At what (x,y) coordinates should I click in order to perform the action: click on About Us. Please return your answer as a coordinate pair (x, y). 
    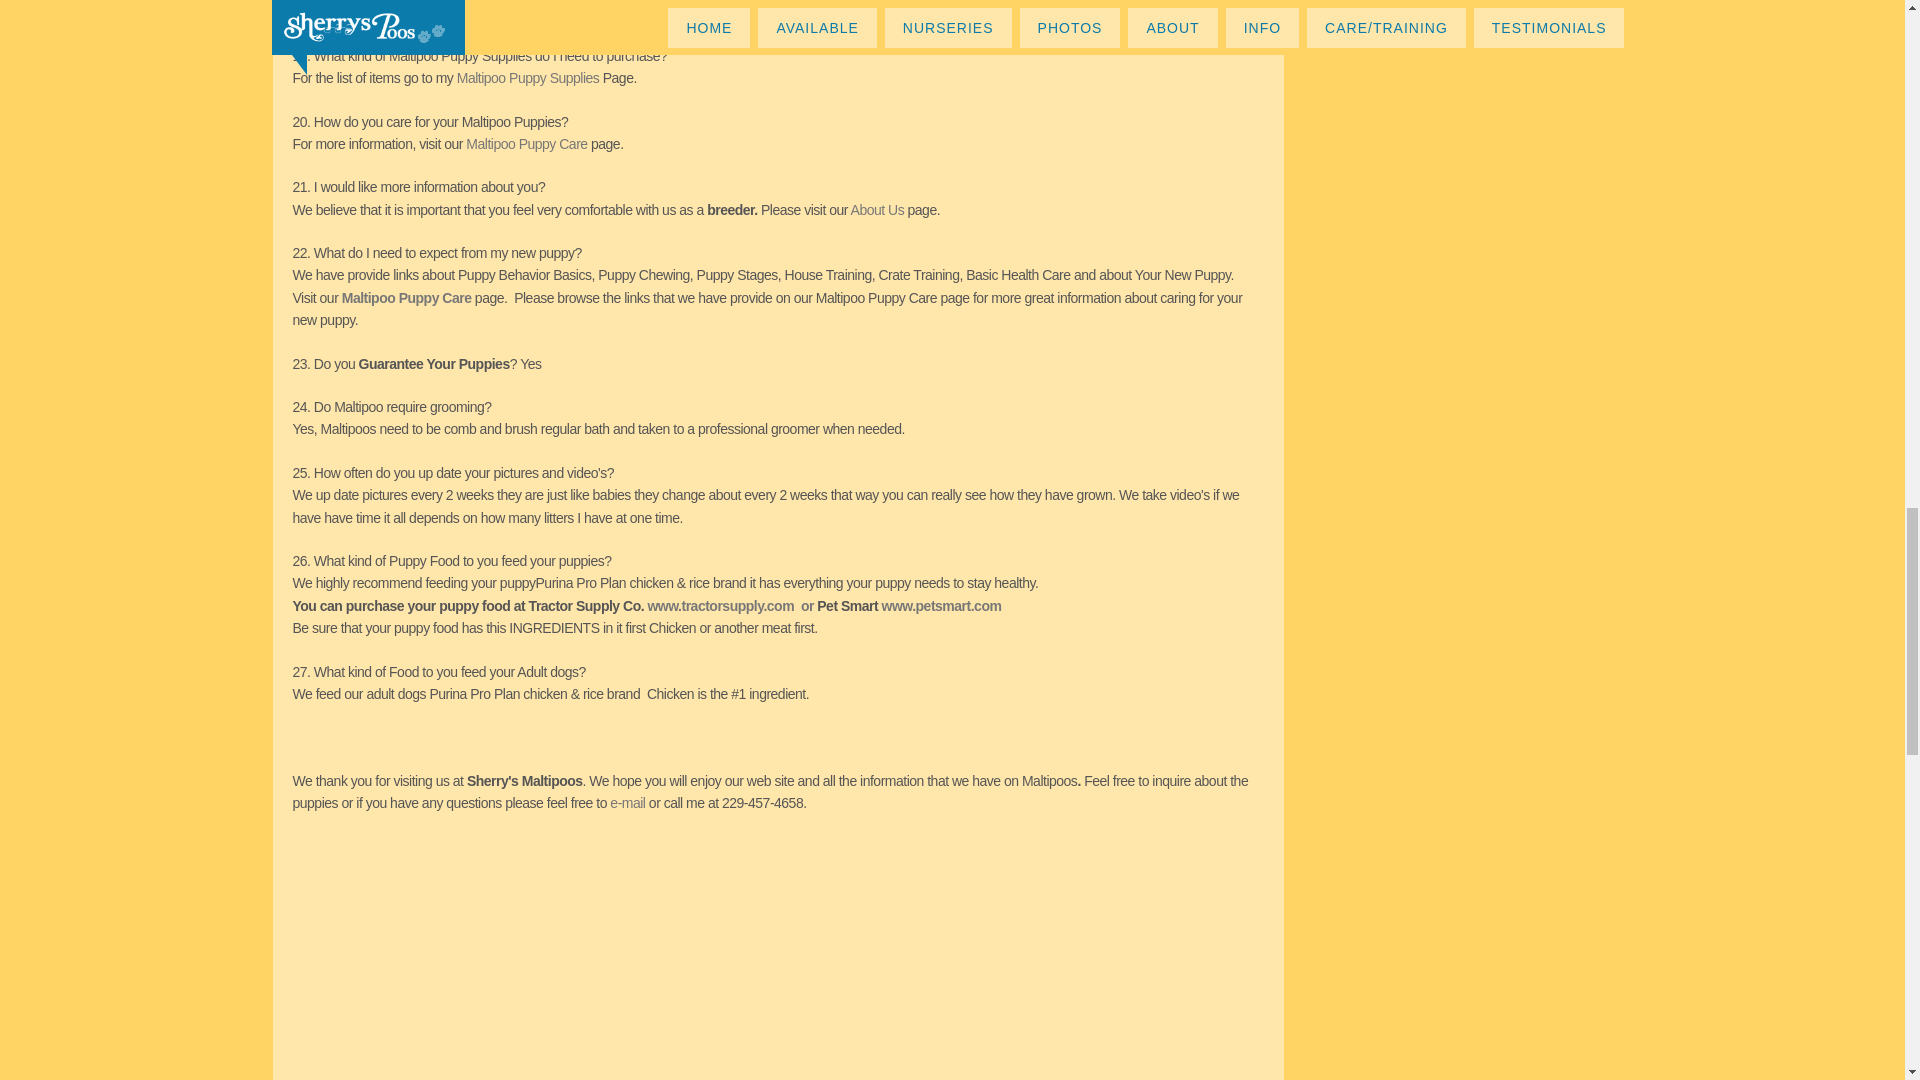
    Looking at the image, I should click on (879, 210).